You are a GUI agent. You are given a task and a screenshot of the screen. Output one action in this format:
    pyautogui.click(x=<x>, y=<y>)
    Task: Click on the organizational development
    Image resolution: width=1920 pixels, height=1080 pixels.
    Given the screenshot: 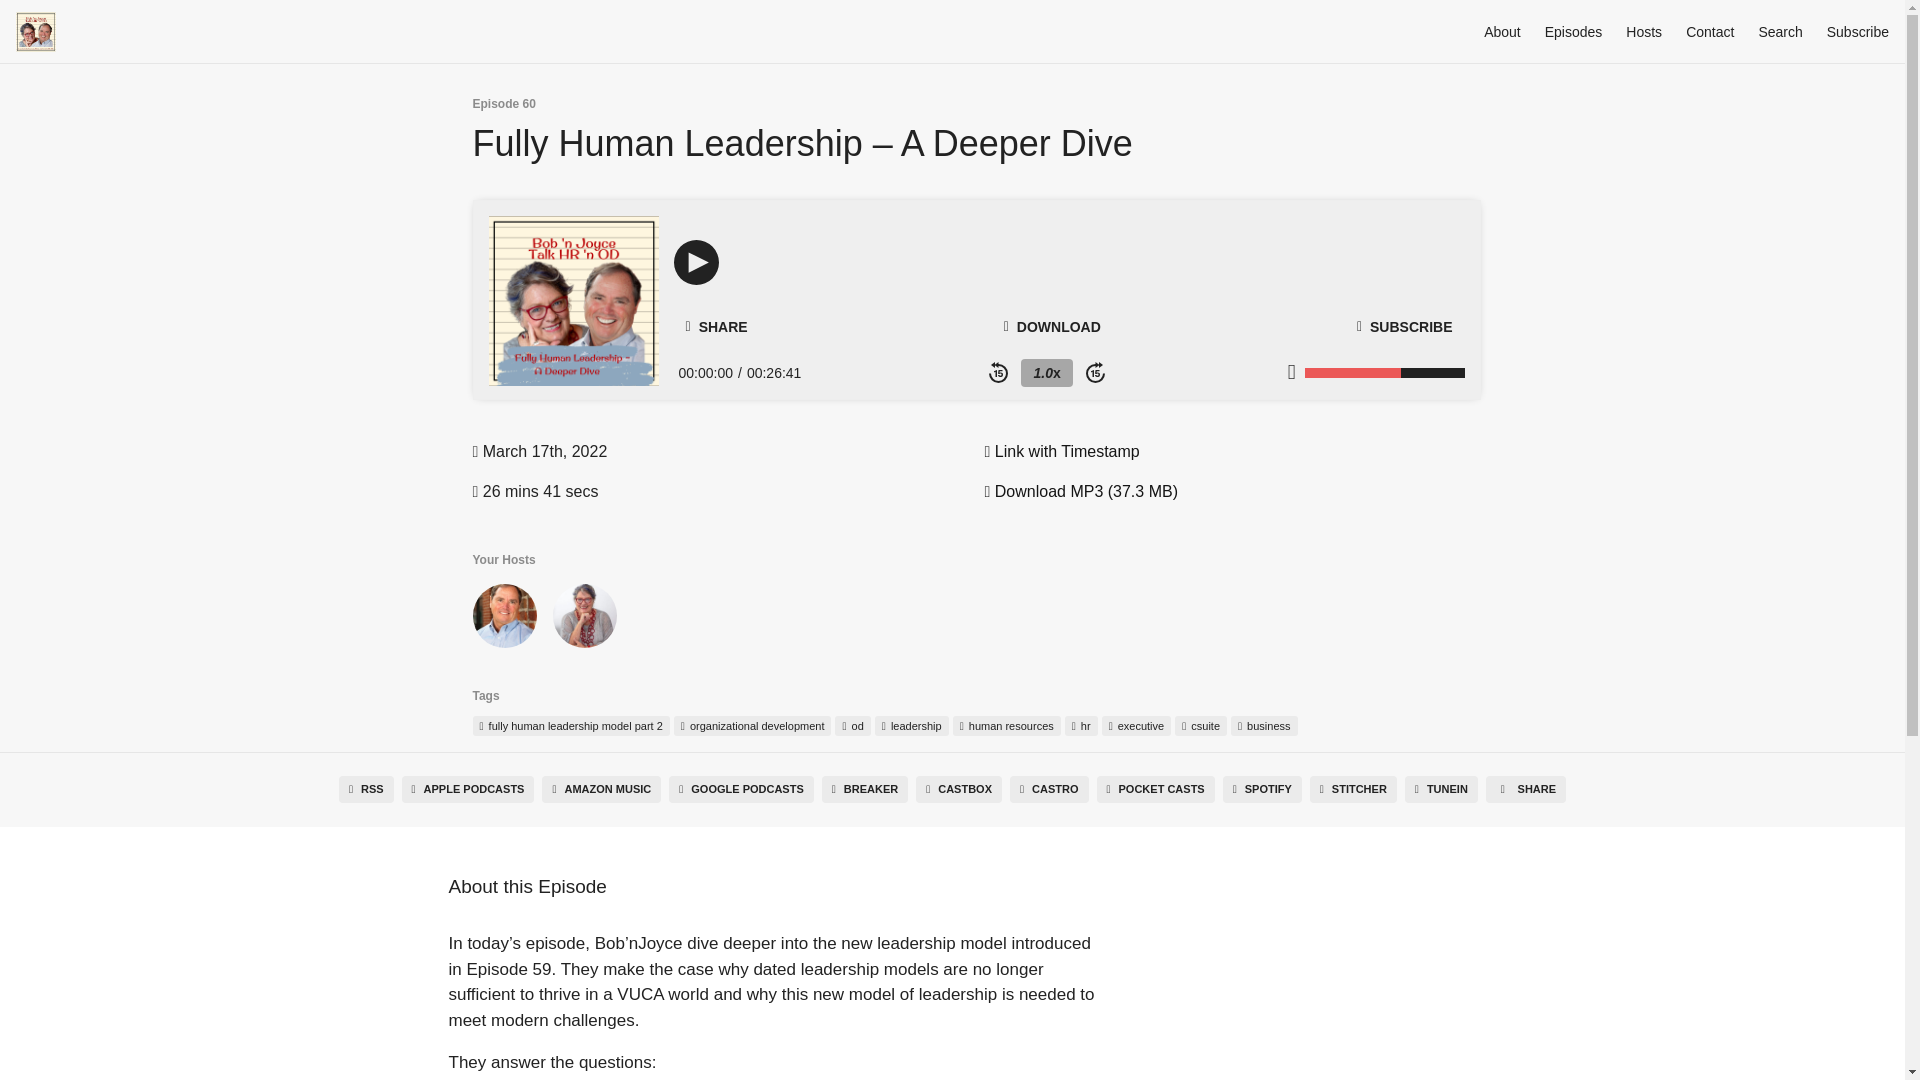 What is the action you would take?
    pyautogui.click(x=752, y=726)
    